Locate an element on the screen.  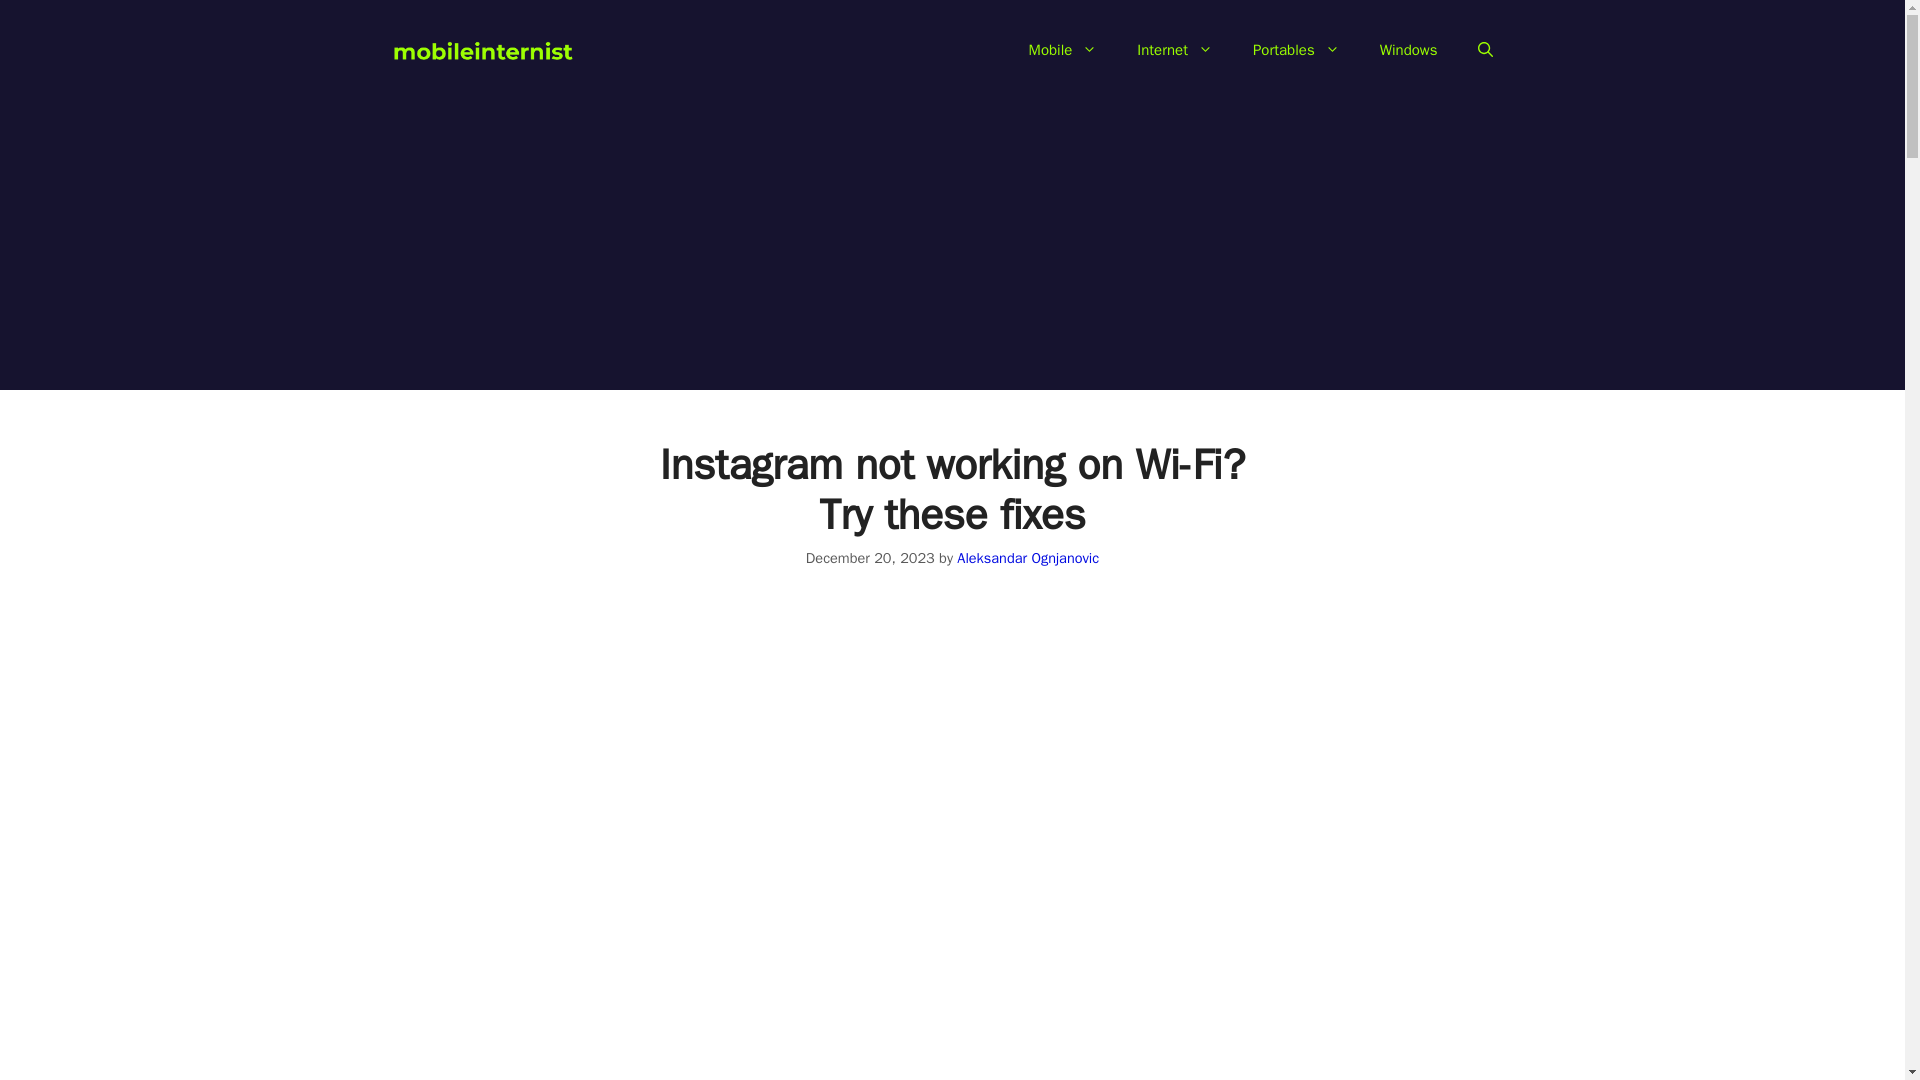
Portables is located at coordinates (1296, 50).